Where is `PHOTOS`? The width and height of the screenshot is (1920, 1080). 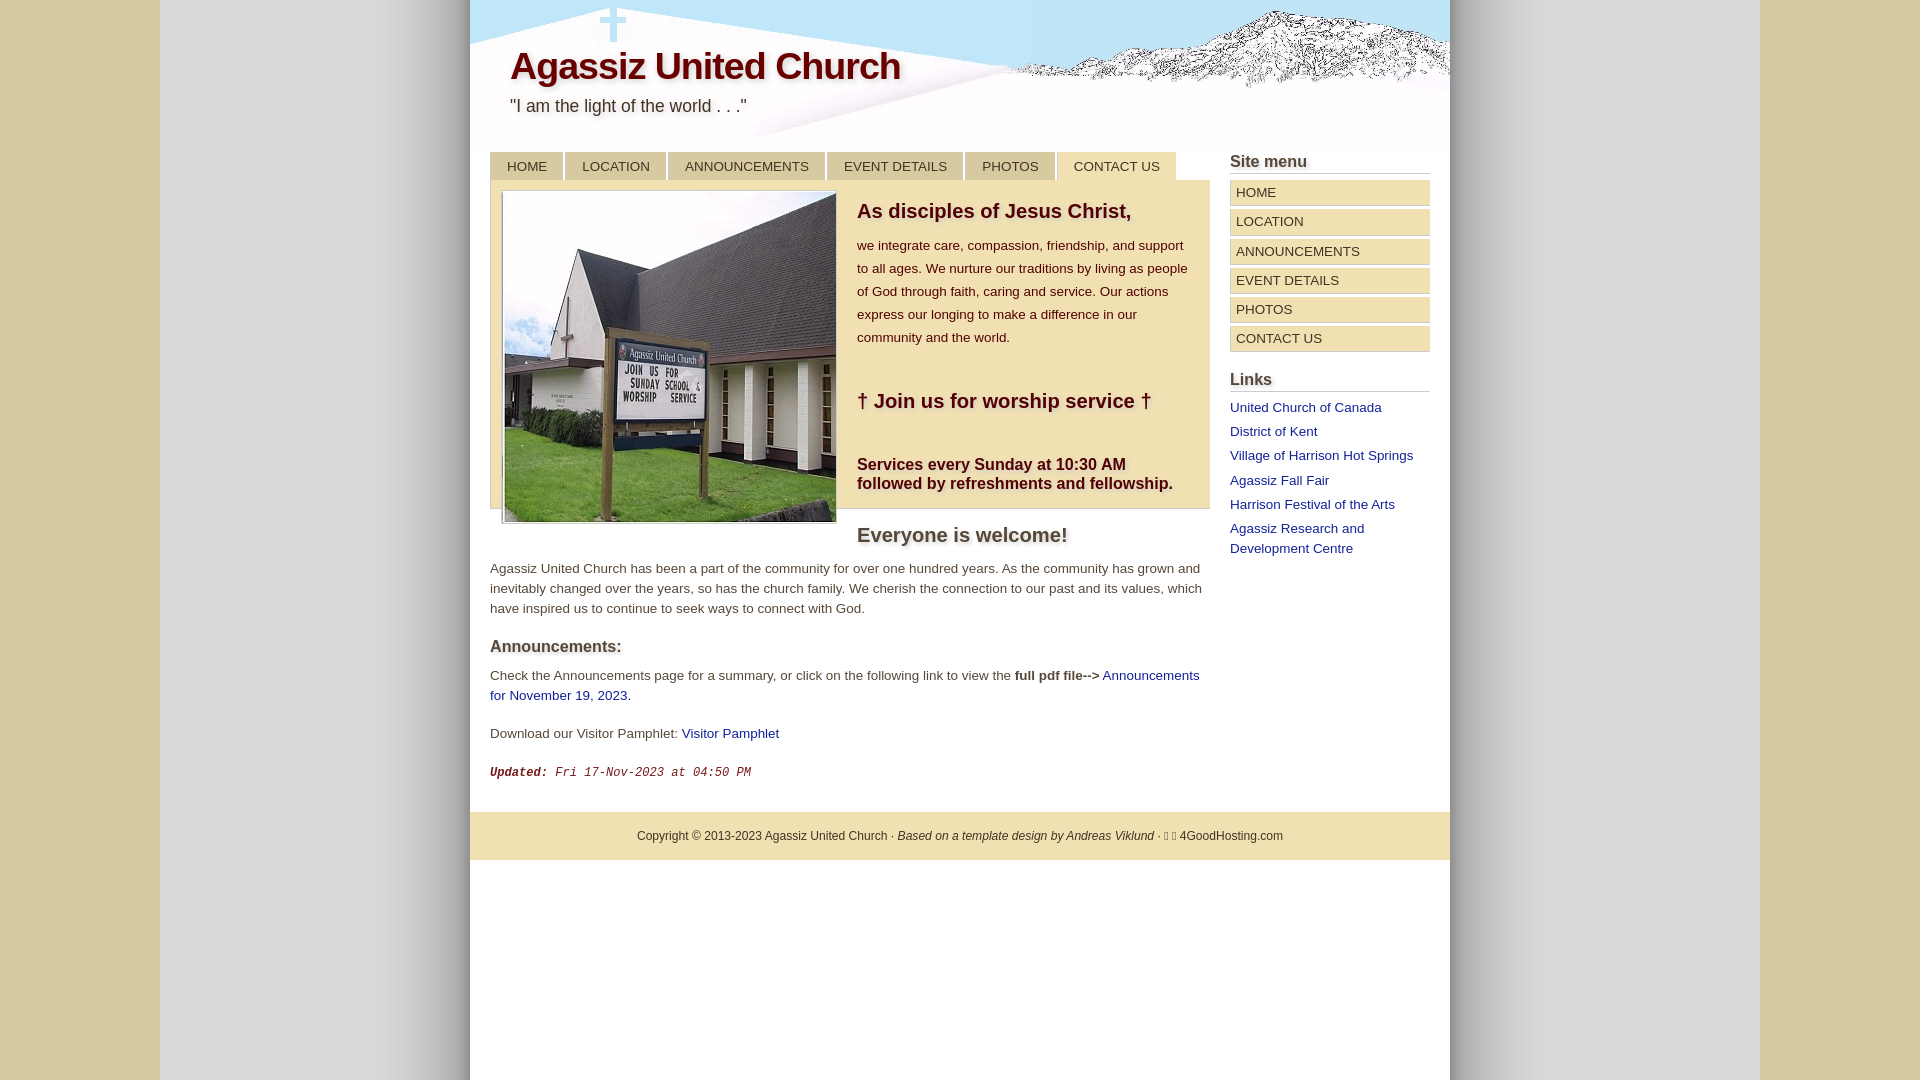 PHOTOS is located at coordinates (1330, 310).